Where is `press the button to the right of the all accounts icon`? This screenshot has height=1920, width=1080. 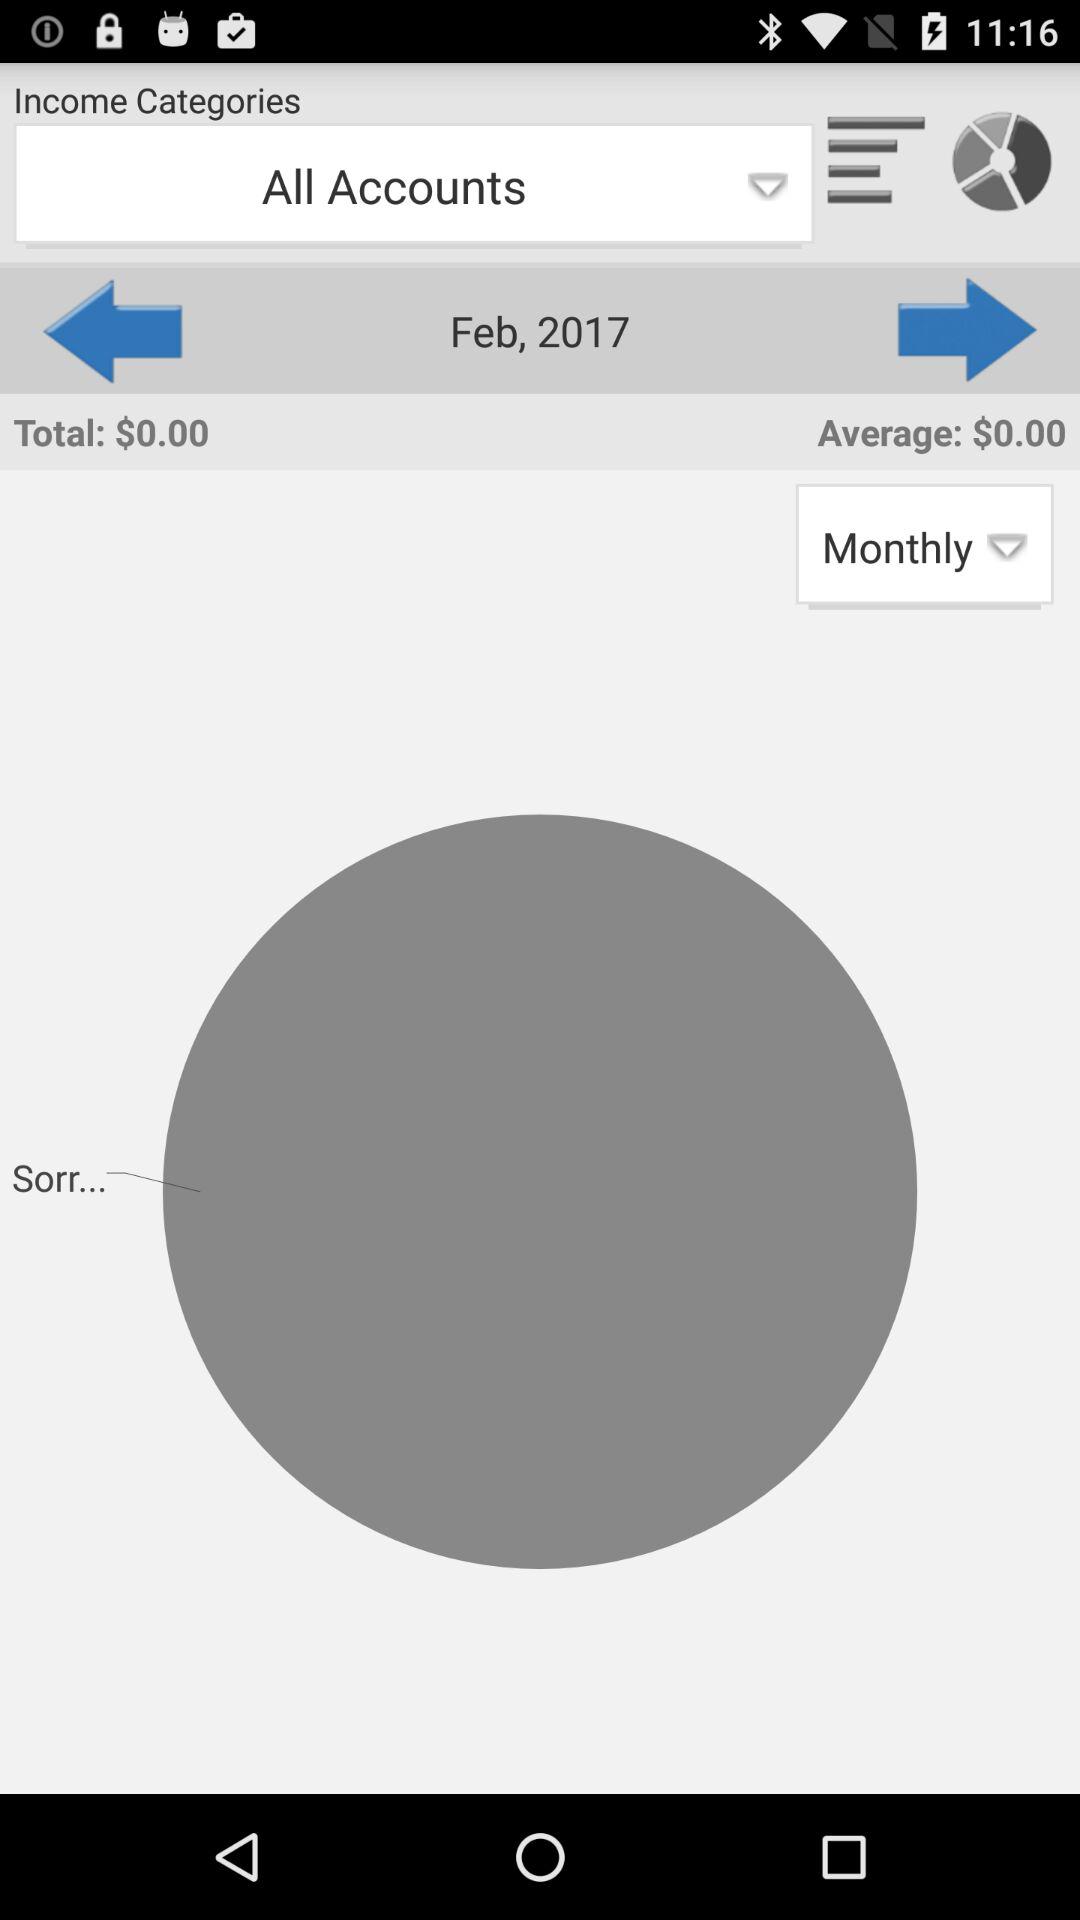
press the button to the right of the all accounts icon is located at coordinates (969, 330).